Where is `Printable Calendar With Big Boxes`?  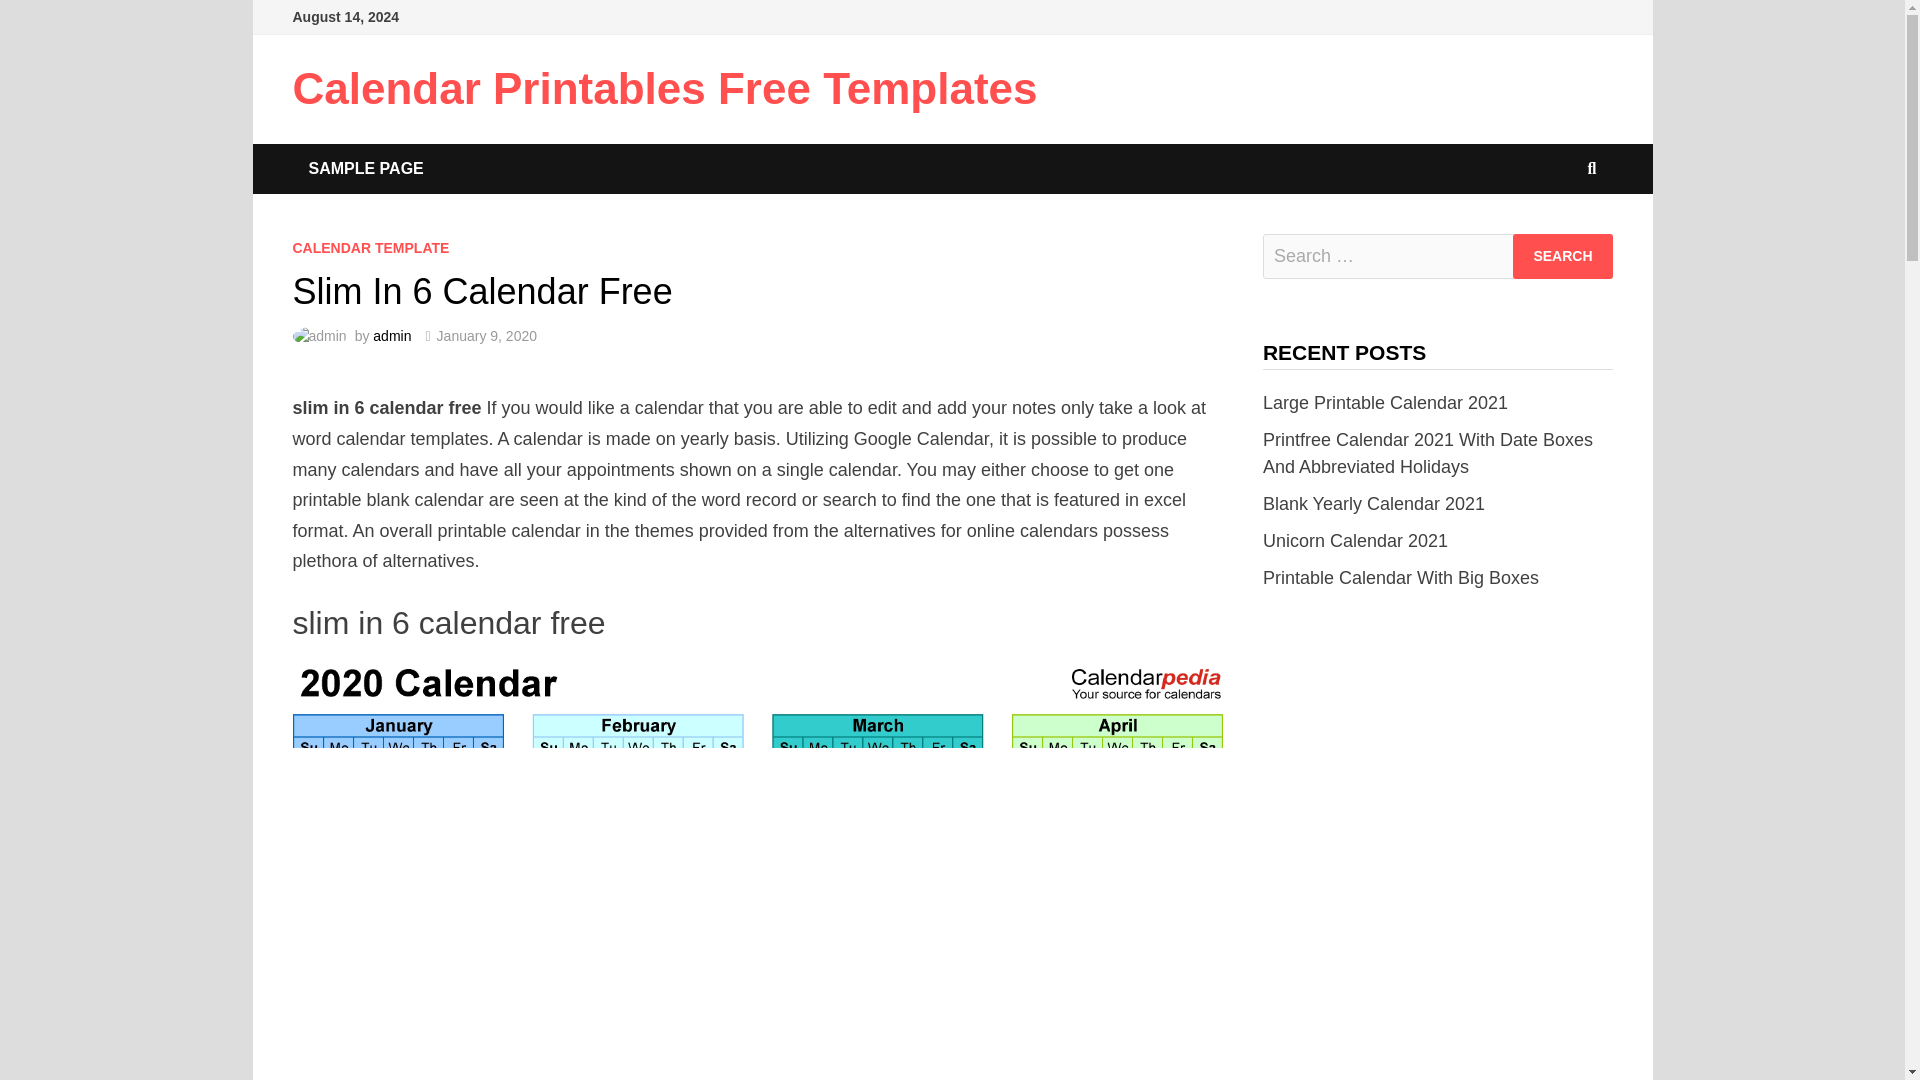 Printable Calendar With Big Boxes is located at coordinates (1401, 578).